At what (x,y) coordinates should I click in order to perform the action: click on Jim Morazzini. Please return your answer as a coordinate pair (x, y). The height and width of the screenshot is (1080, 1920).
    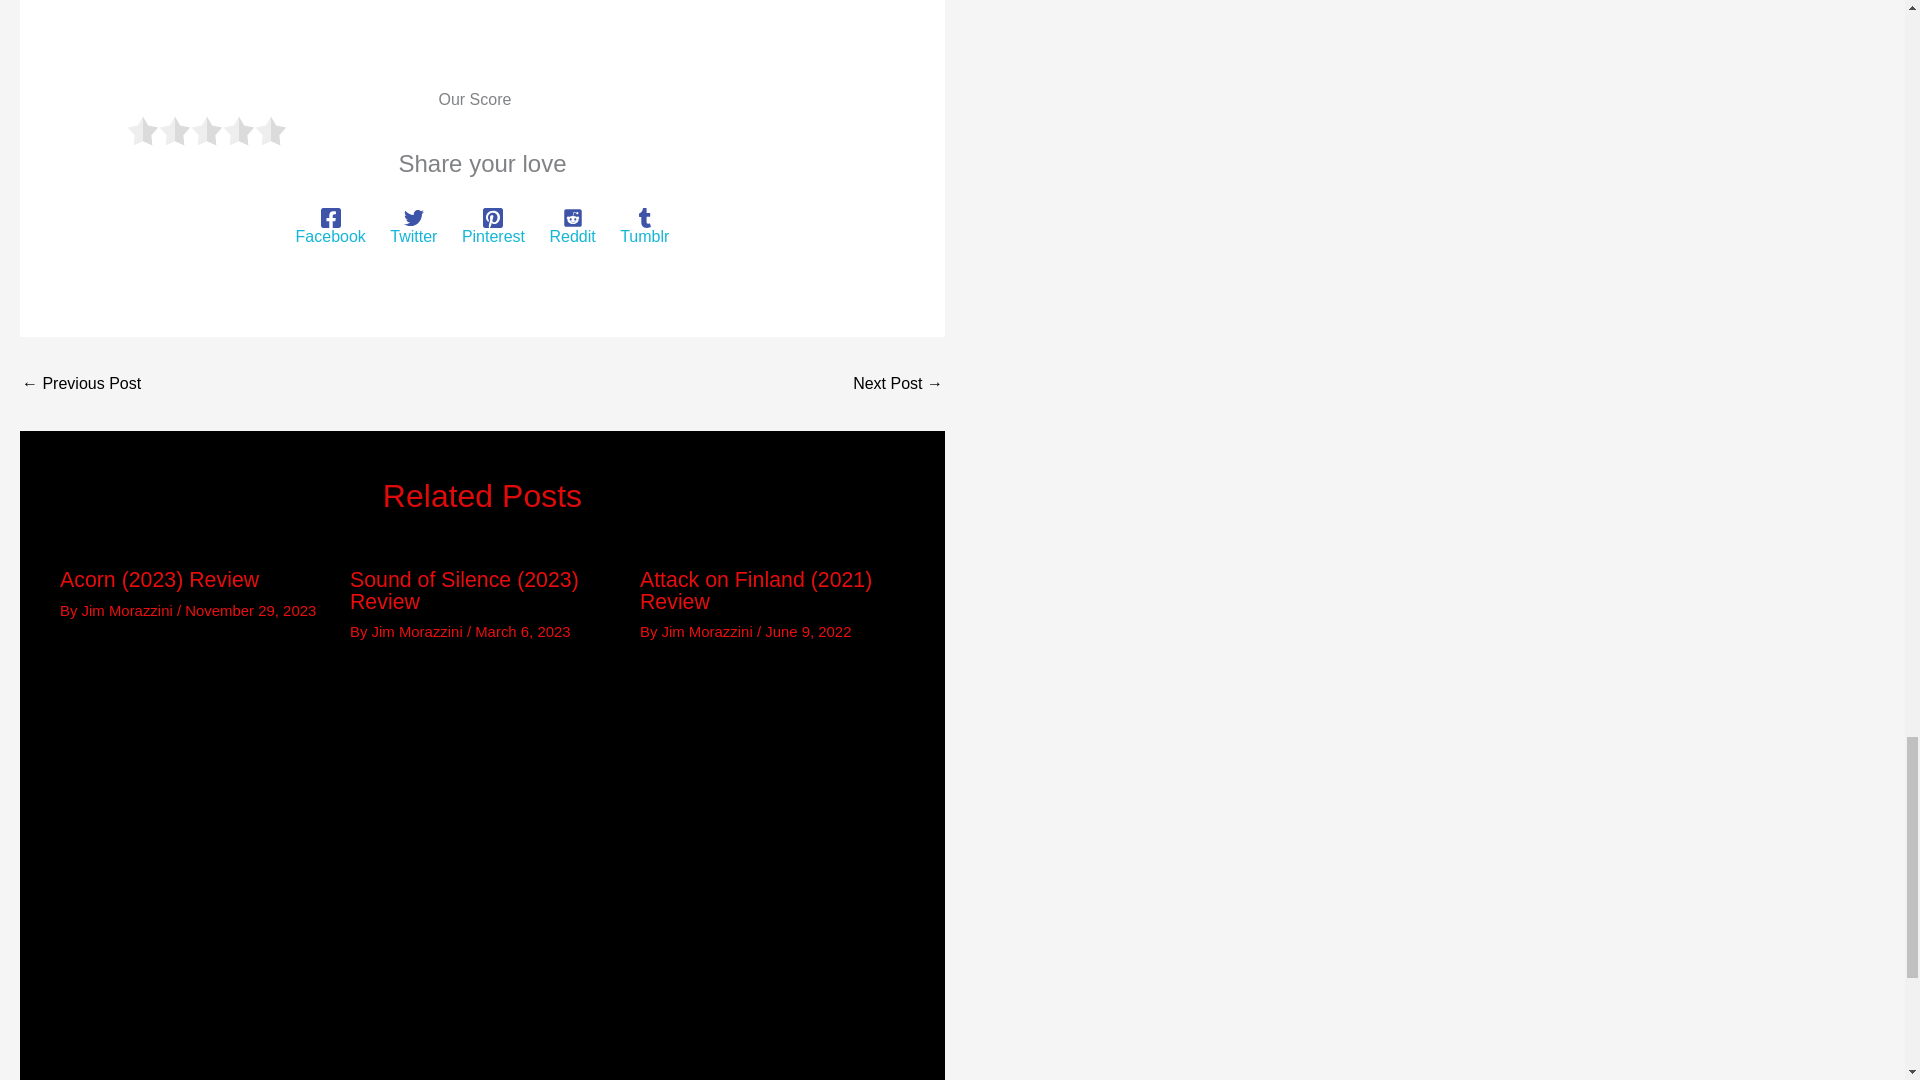
    Looking at the image, I should click on (129, 610).